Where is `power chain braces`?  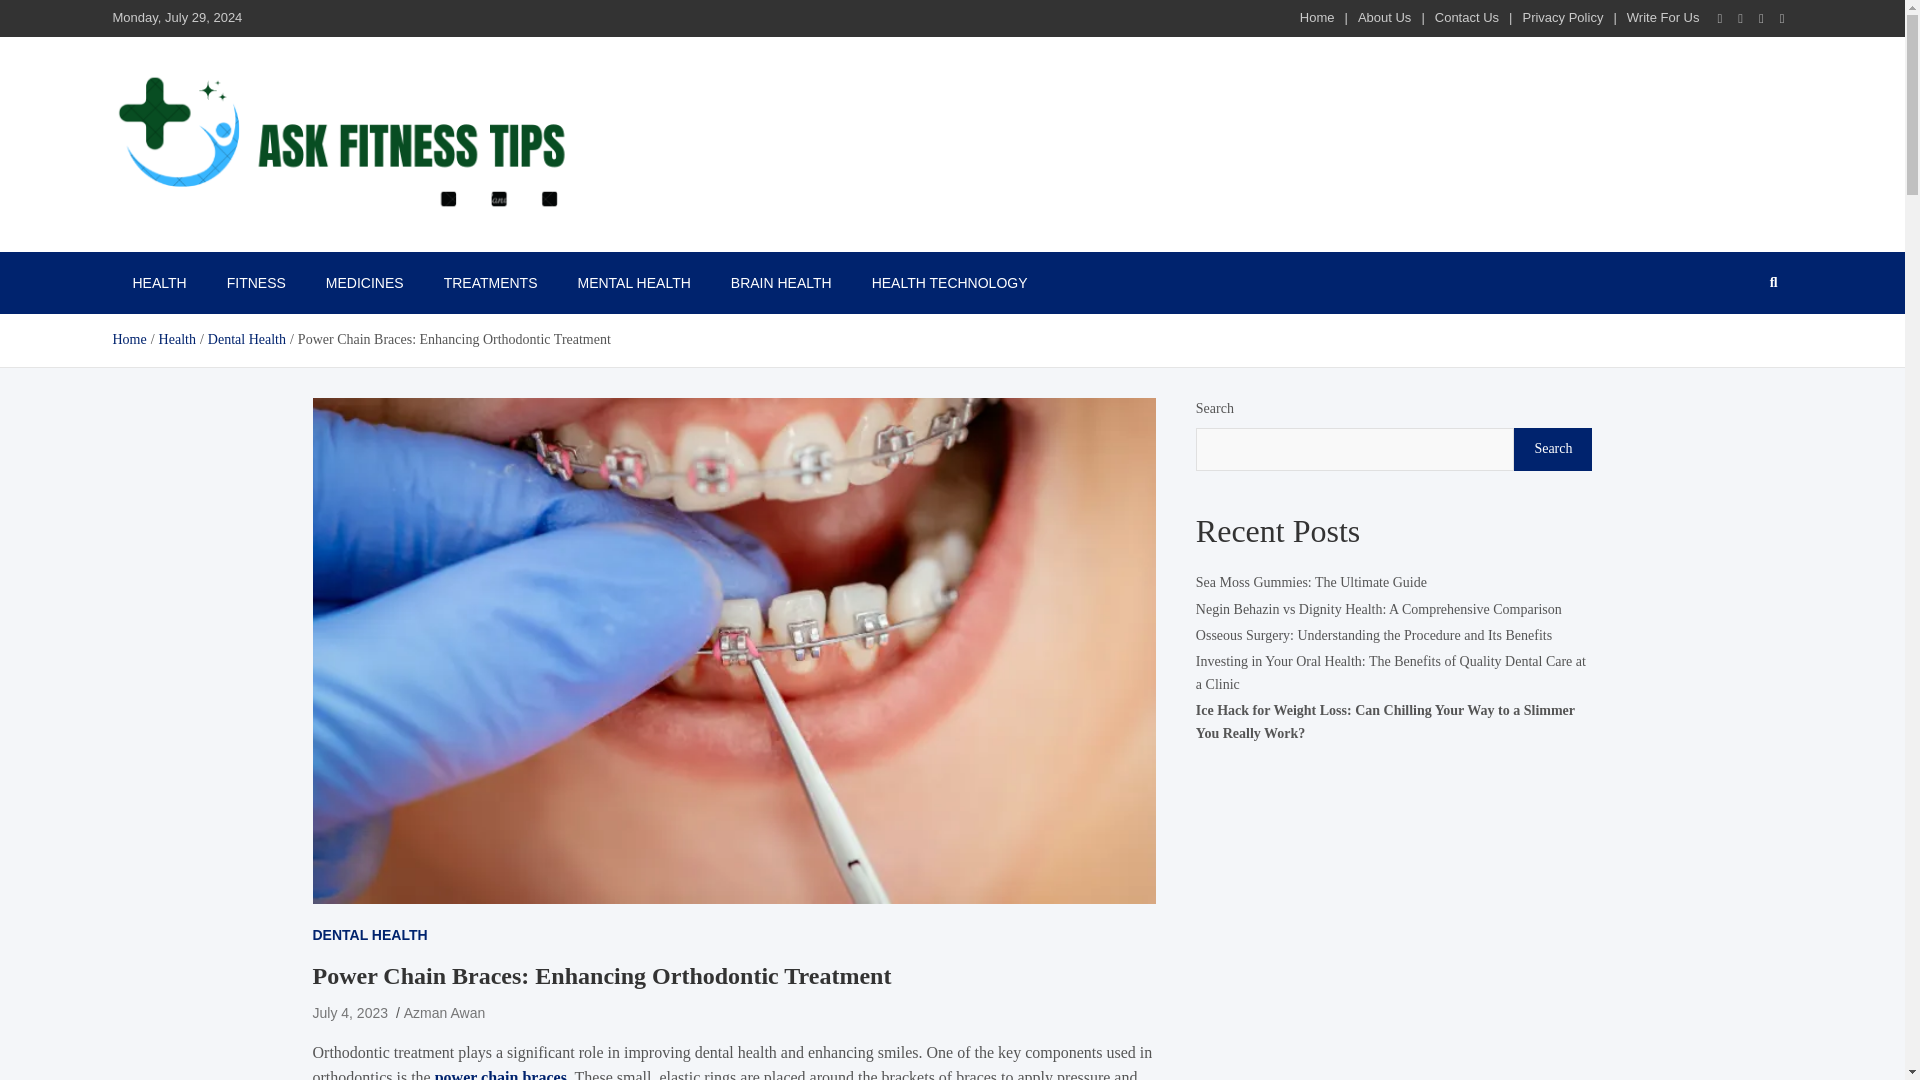
power chain braces is located at coordinates (500, 1074).